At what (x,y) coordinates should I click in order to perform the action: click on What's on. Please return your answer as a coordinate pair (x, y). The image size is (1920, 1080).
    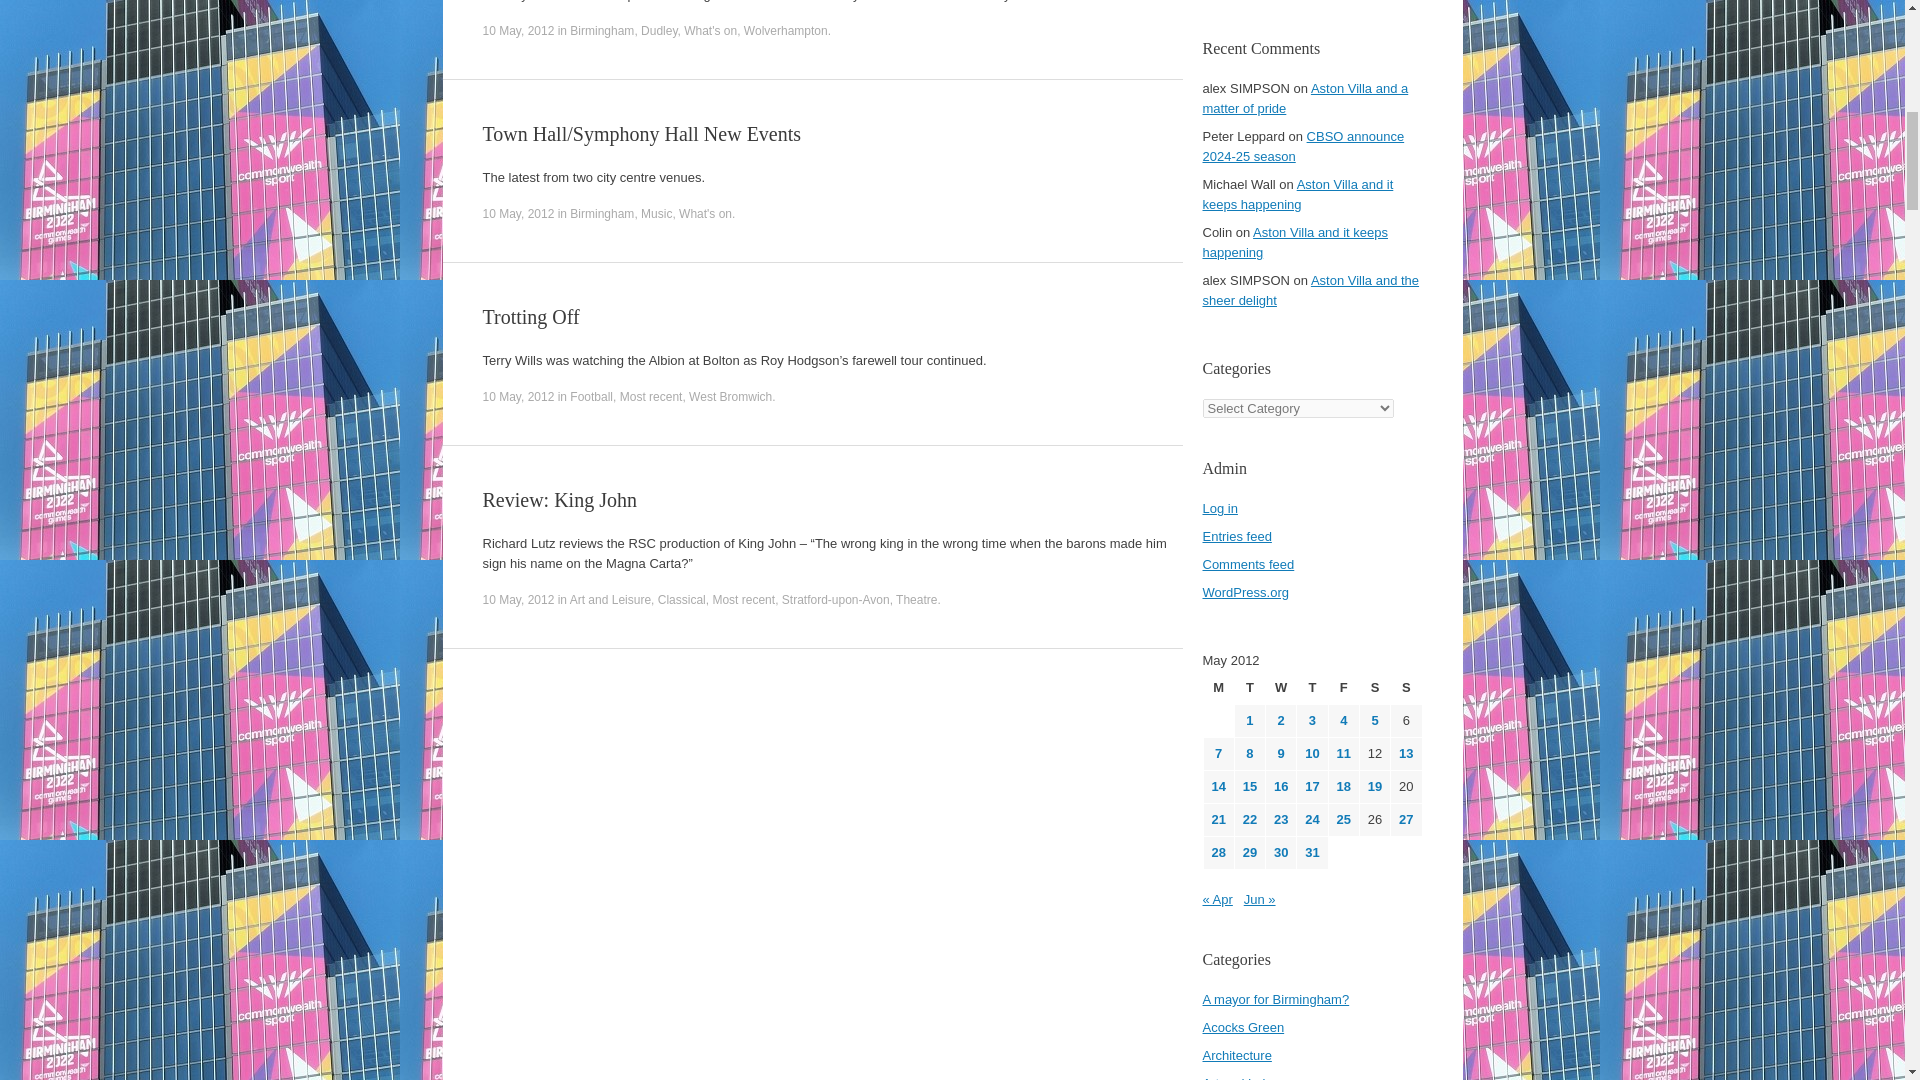
    Looking at the image, I should click on (710, 30).